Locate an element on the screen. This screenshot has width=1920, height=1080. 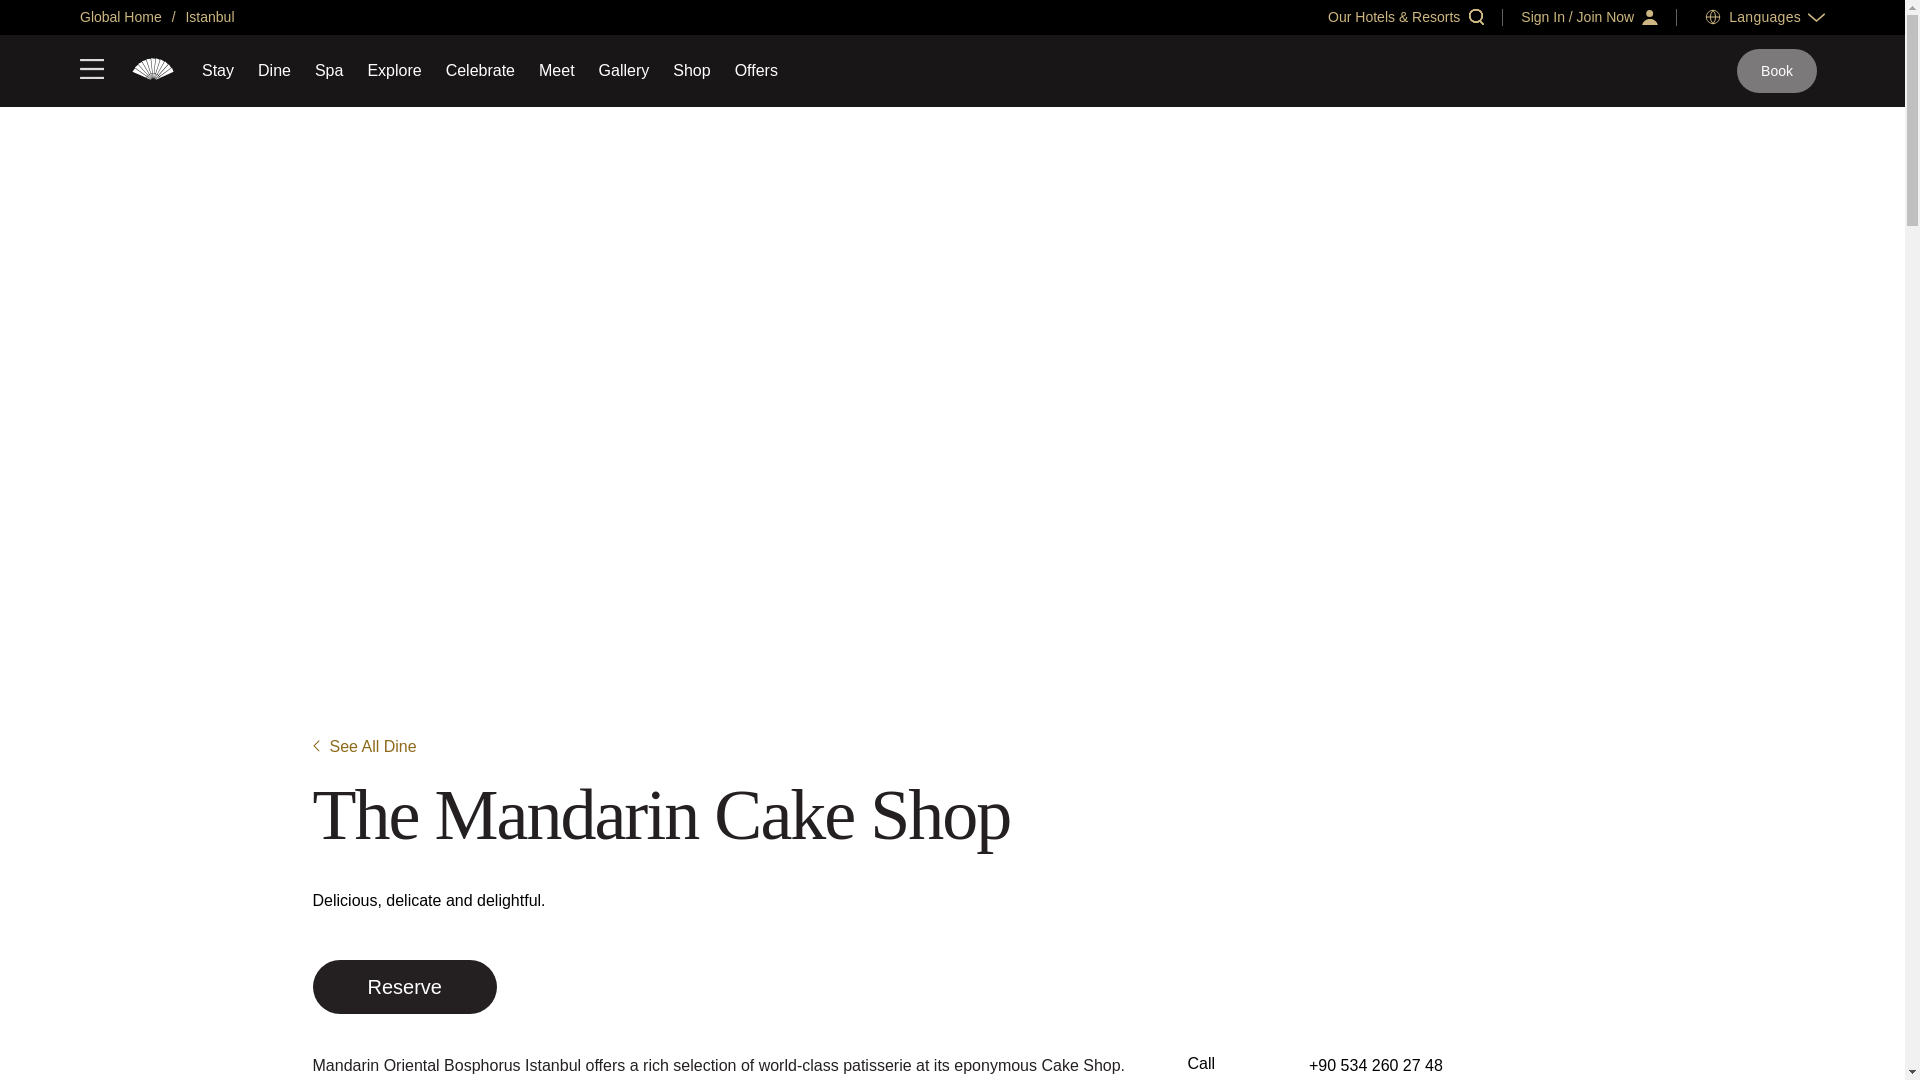
Celebrate is located at coordinates (480, 70).